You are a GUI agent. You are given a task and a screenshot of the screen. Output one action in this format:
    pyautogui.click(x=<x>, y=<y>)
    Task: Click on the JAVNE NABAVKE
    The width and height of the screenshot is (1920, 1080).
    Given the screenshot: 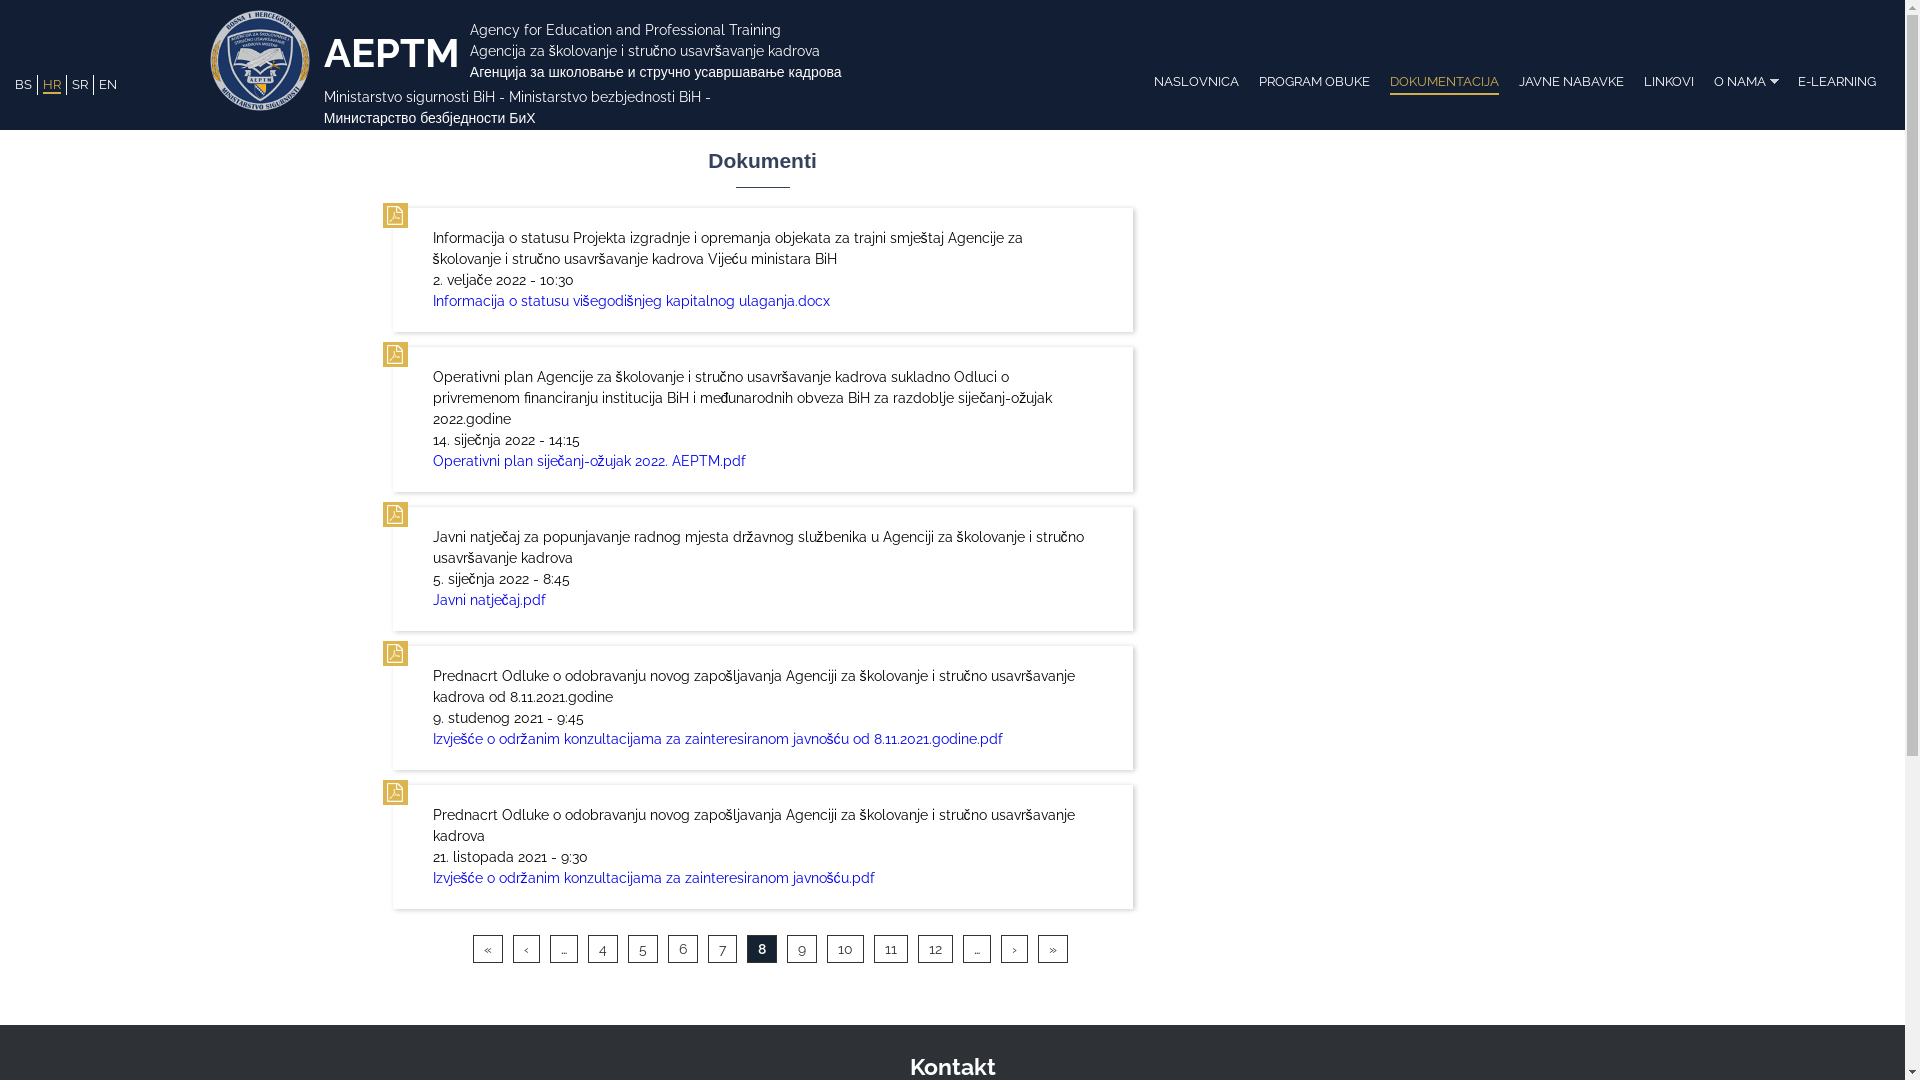 What is the action you would take?
    pyautogui.click(x=1572, y=78)
    